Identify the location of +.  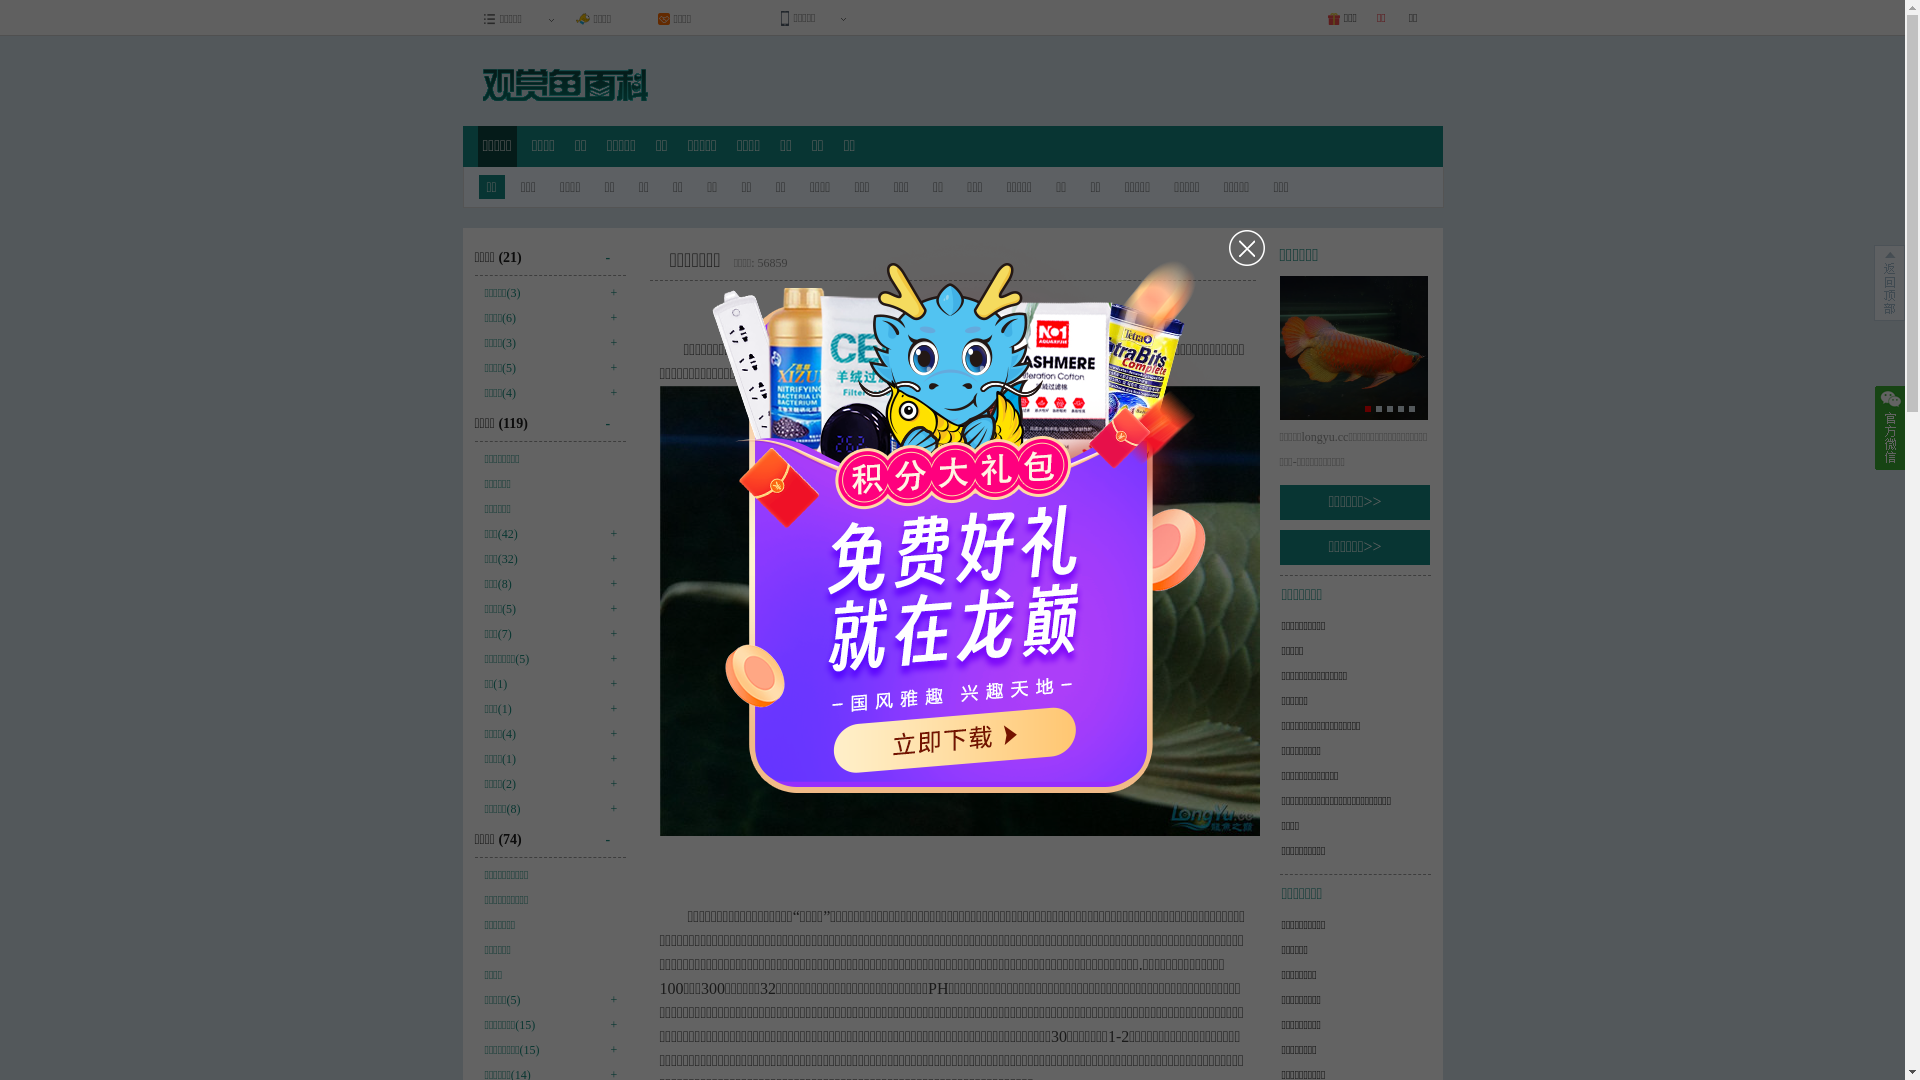
(610, 391).